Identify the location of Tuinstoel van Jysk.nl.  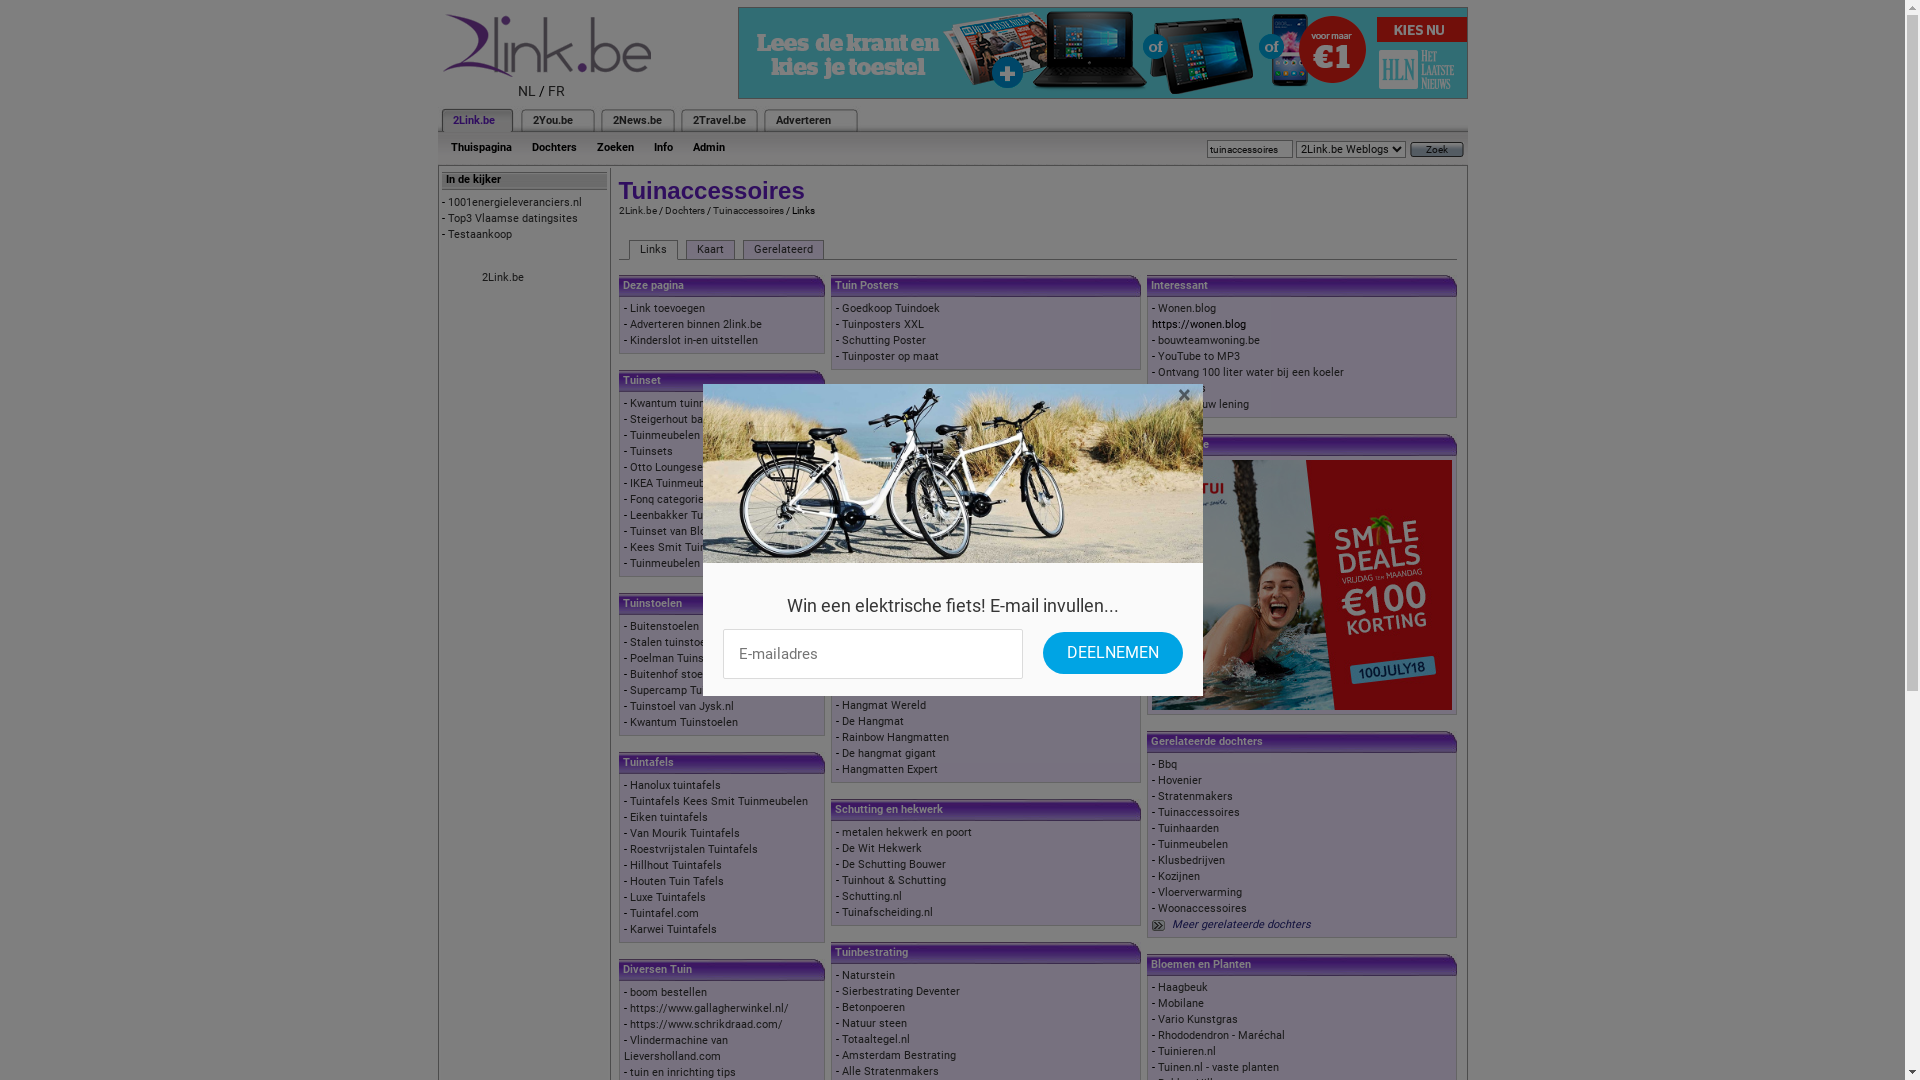
(682, 706).